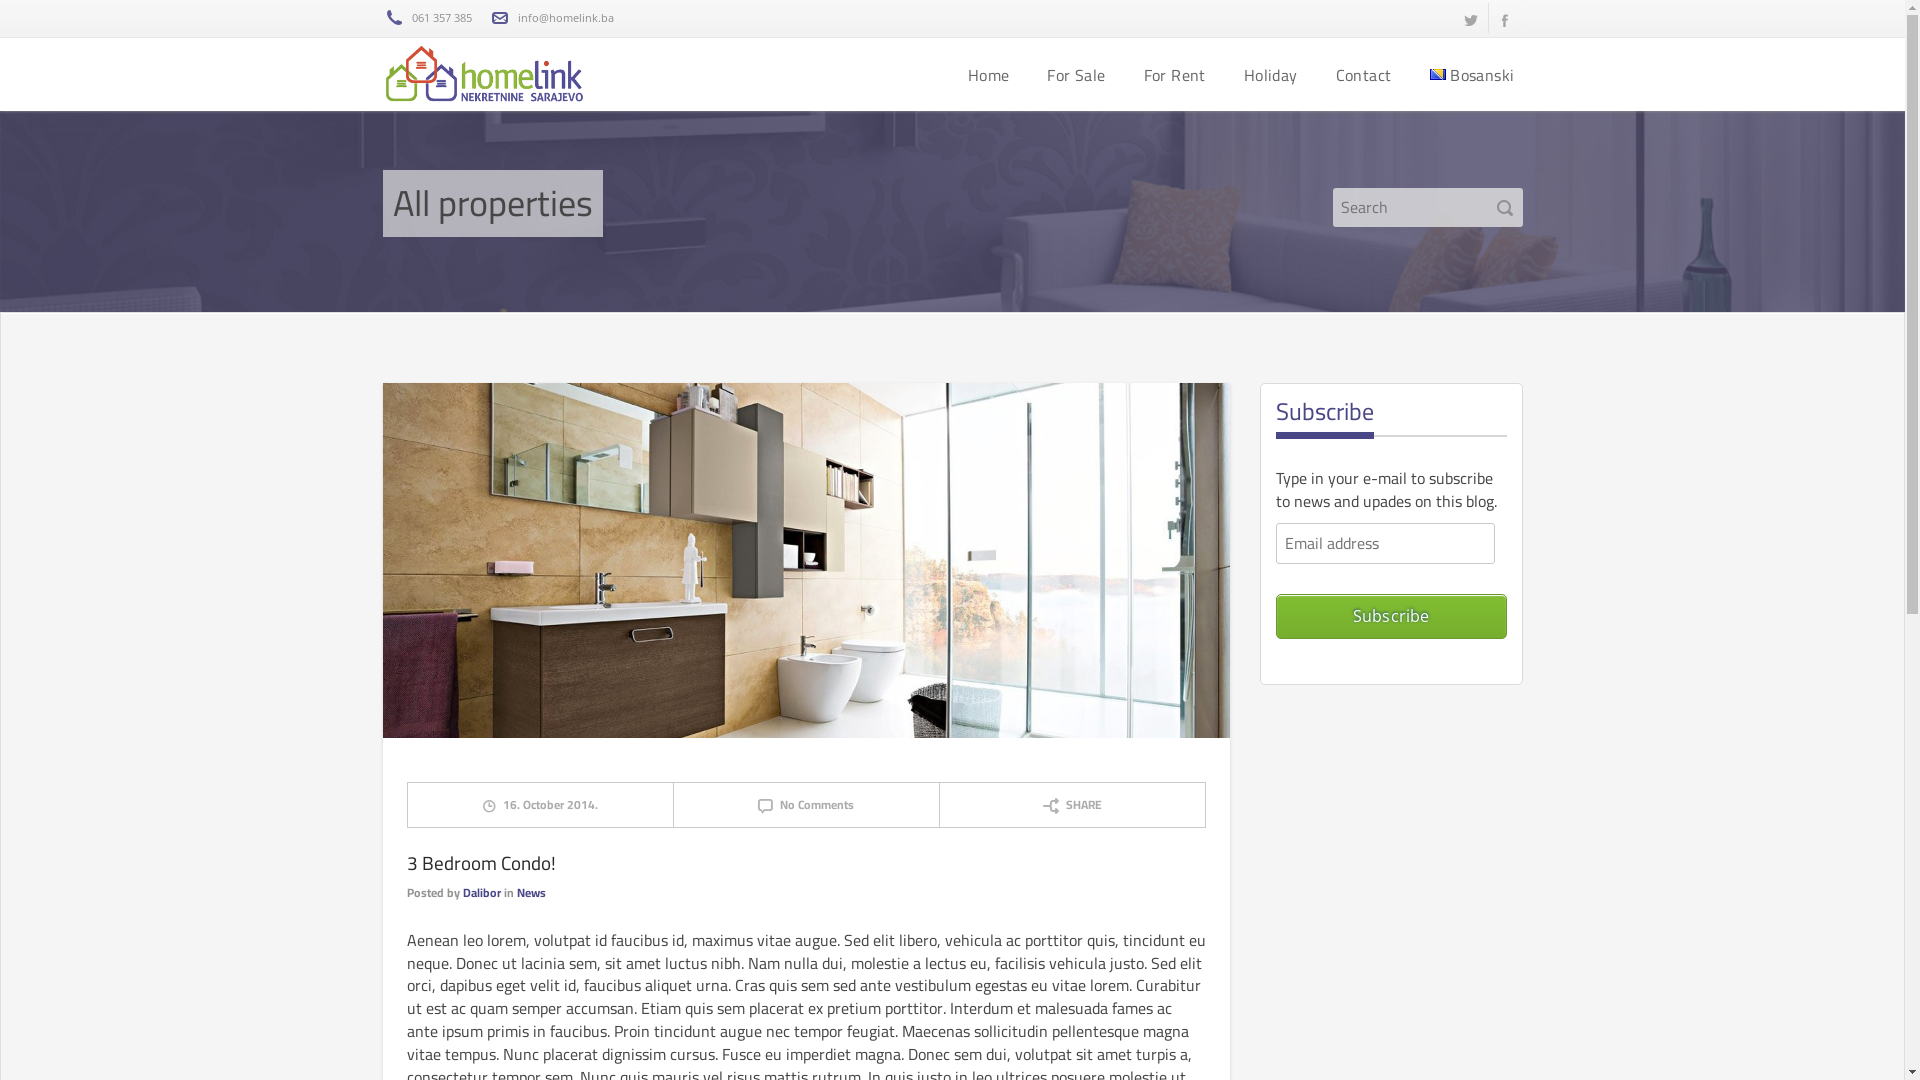  What do you see at coordinates (566, 18) in the screenshot?
I see `info@homelink.ba` at bounding box center [566, 18].